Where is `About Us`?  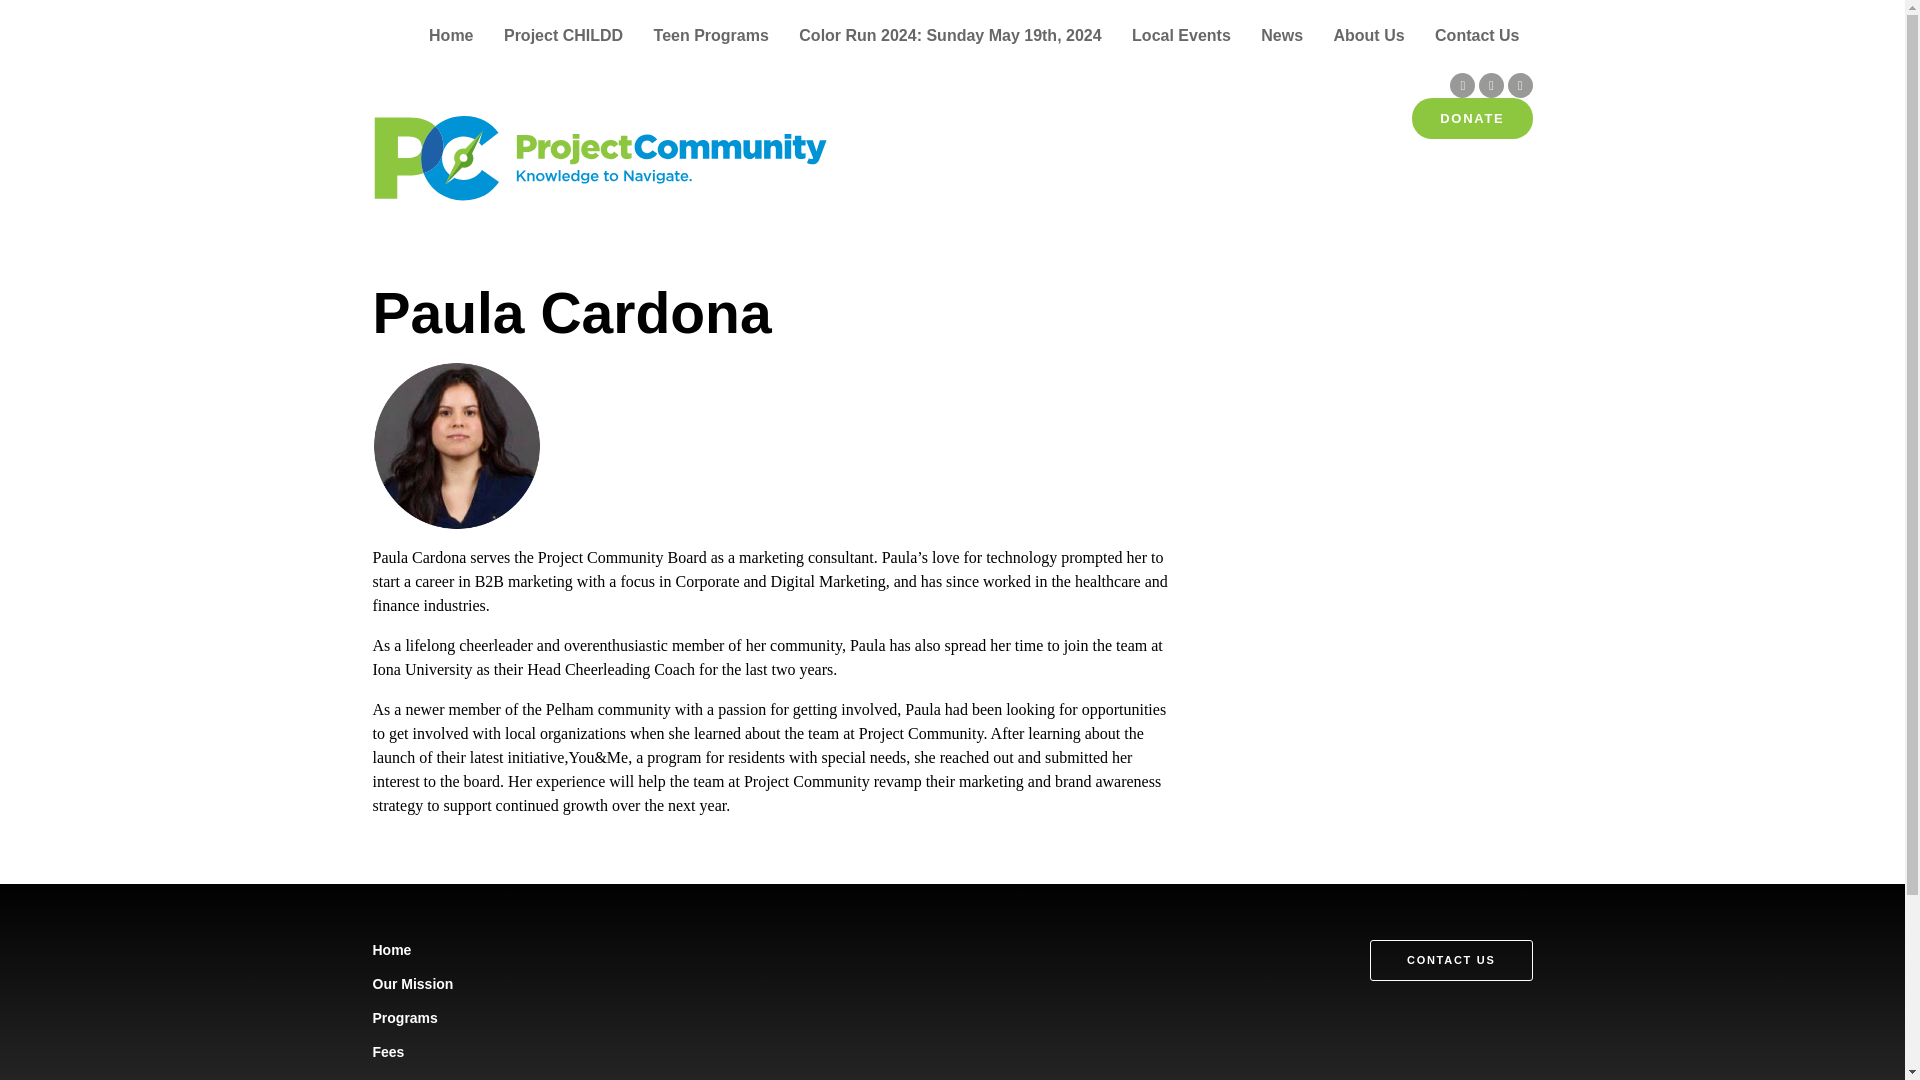 About Us is located at coordinates (1368, 36).